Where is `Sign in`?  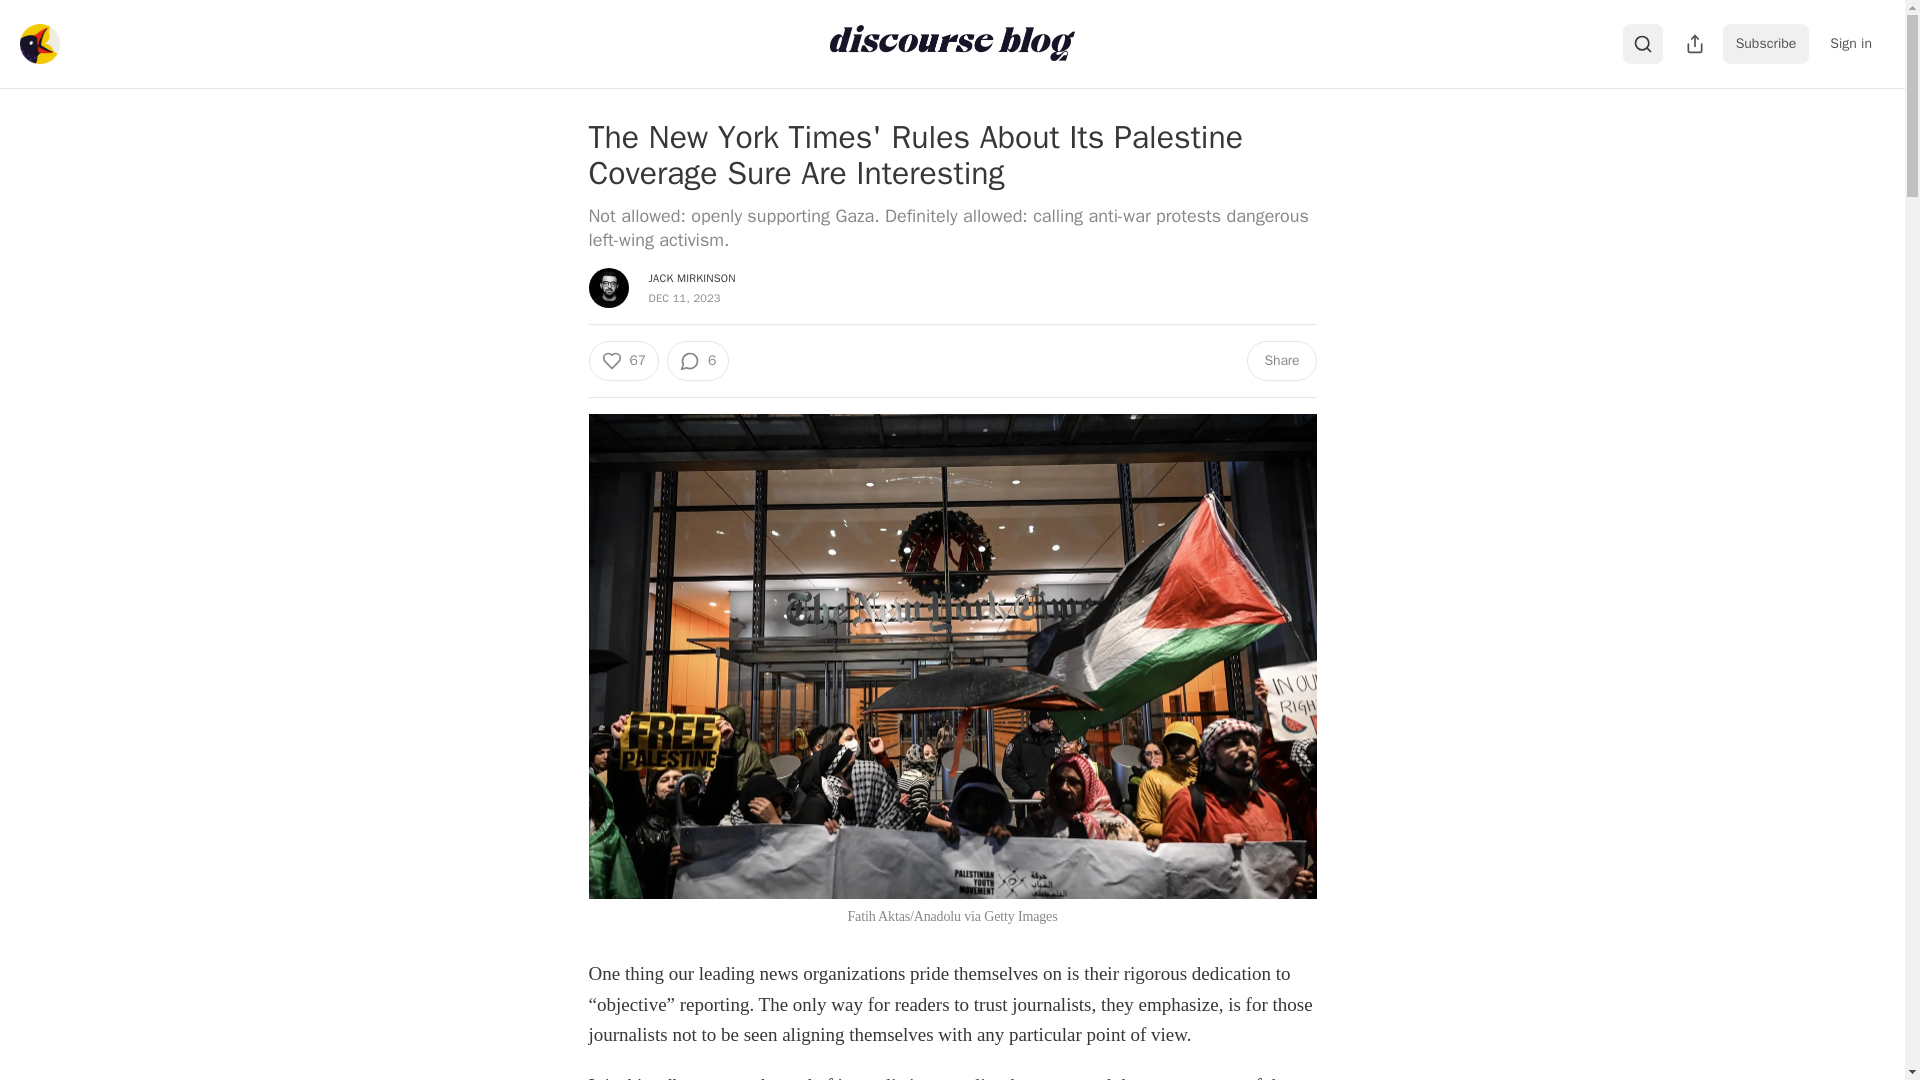
Sign in is located at coordinates (1850, 43).